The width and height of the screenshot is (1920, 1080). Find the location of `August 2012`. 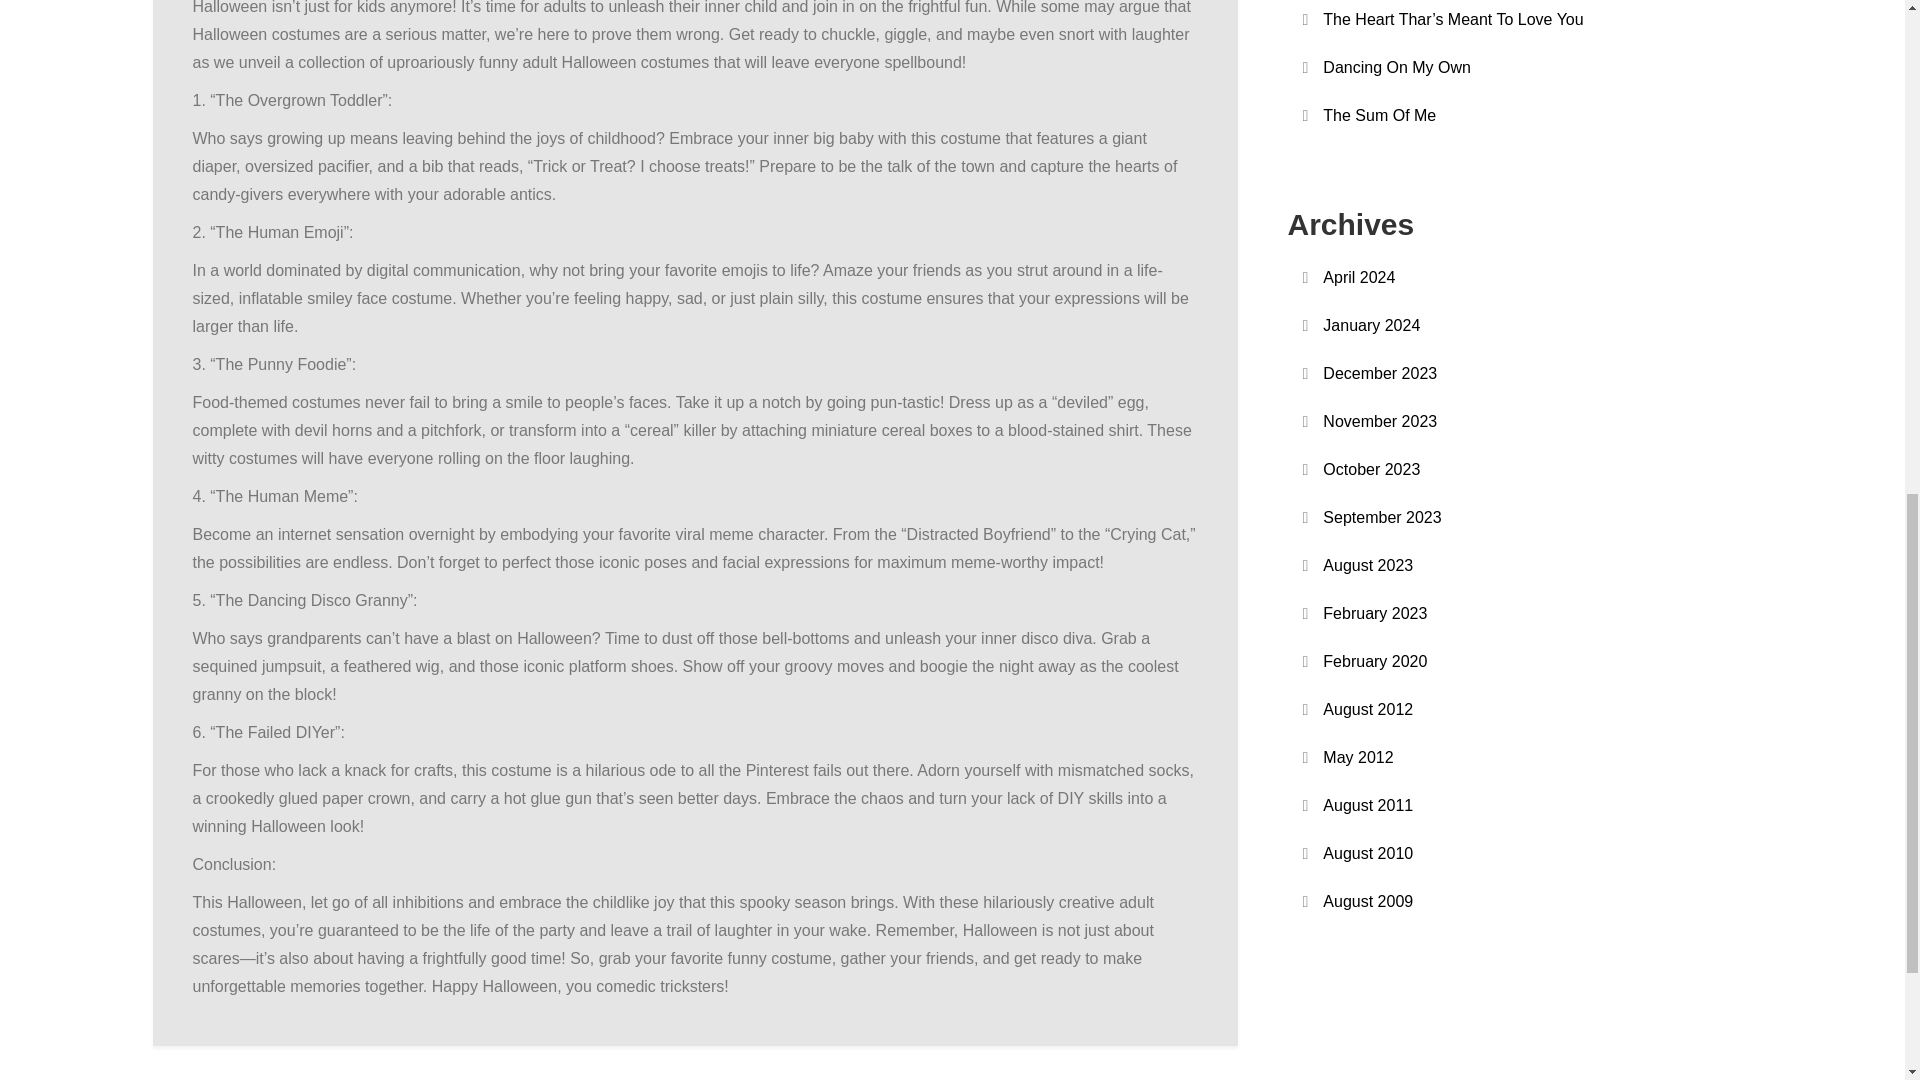

August 2012 is located at coordinates (1368, 709).